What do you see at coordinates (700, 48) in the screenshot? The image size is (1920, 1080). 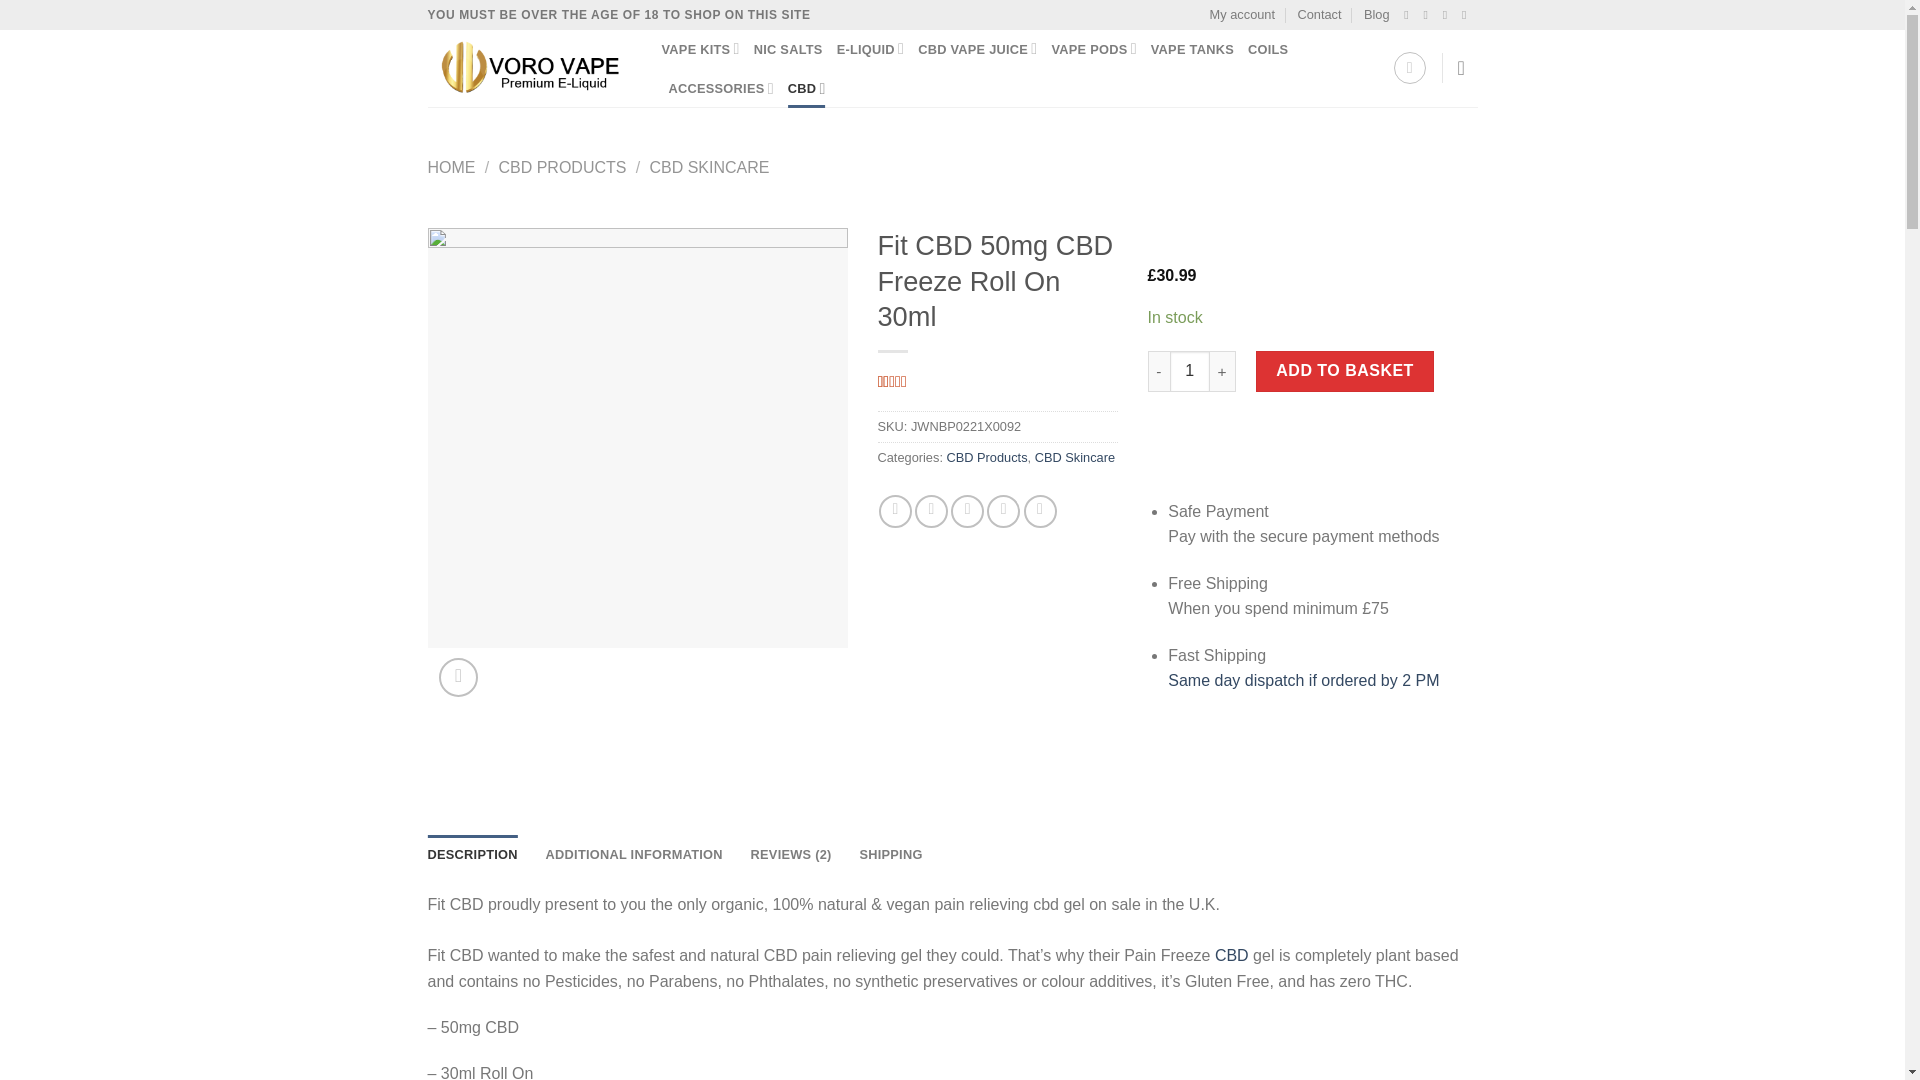 I see `VAPE KITS` at bounding box center [700, 48].